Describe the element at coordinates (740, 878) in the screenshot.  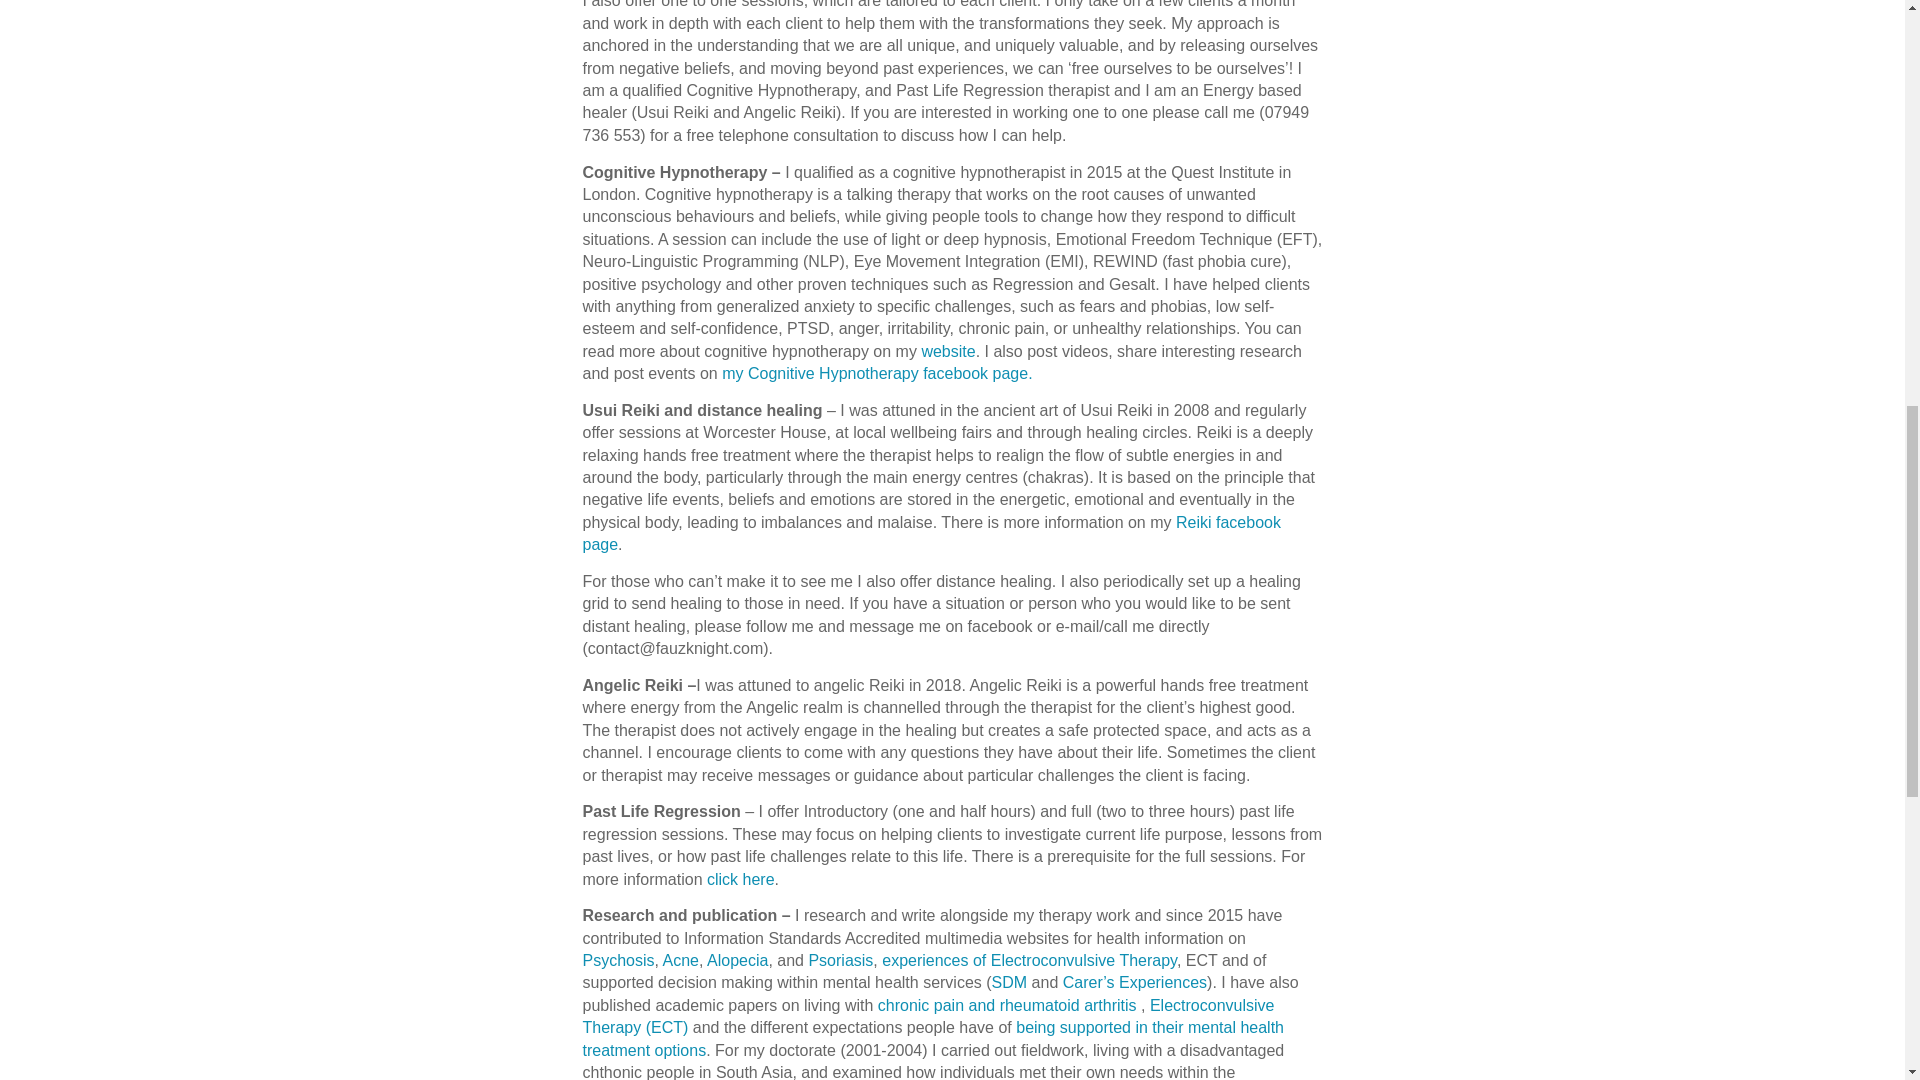
I see `click here` at that location.